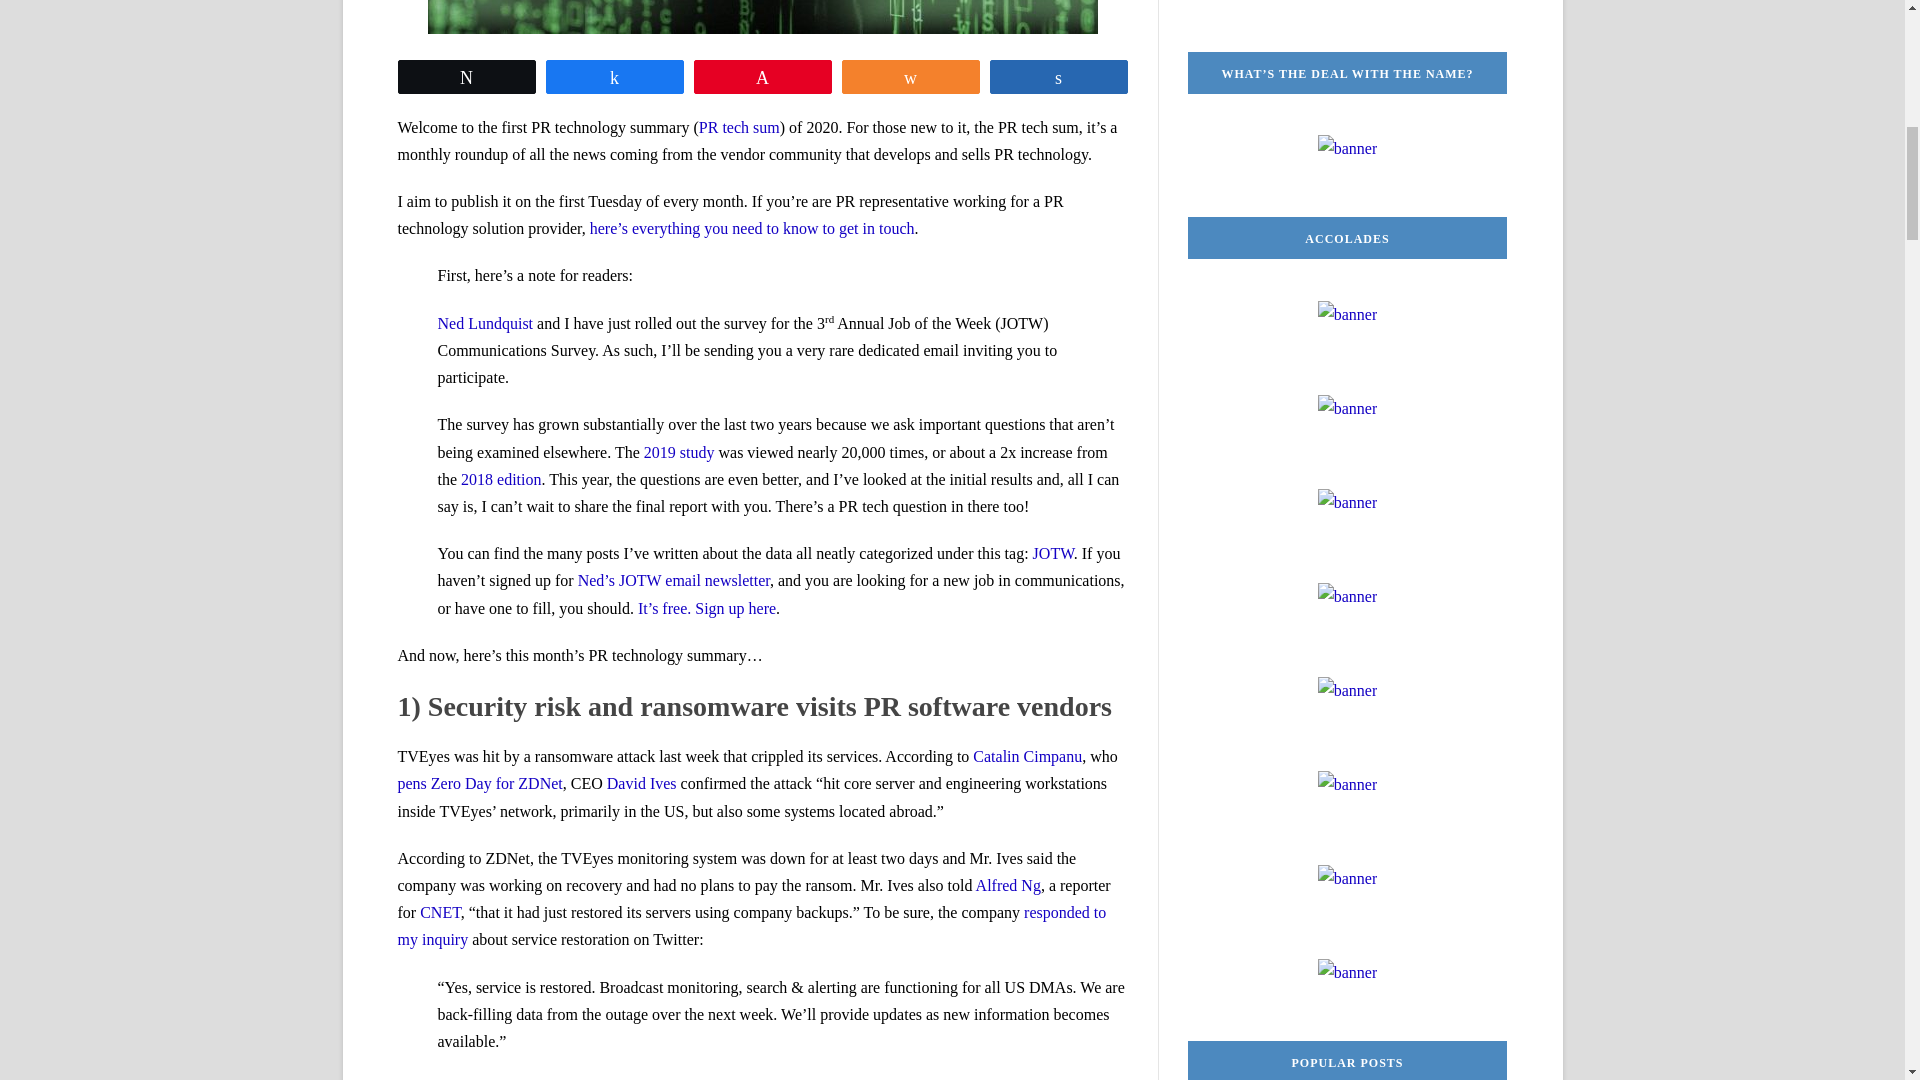  I want to click on 2019 study, so click(678, 452).